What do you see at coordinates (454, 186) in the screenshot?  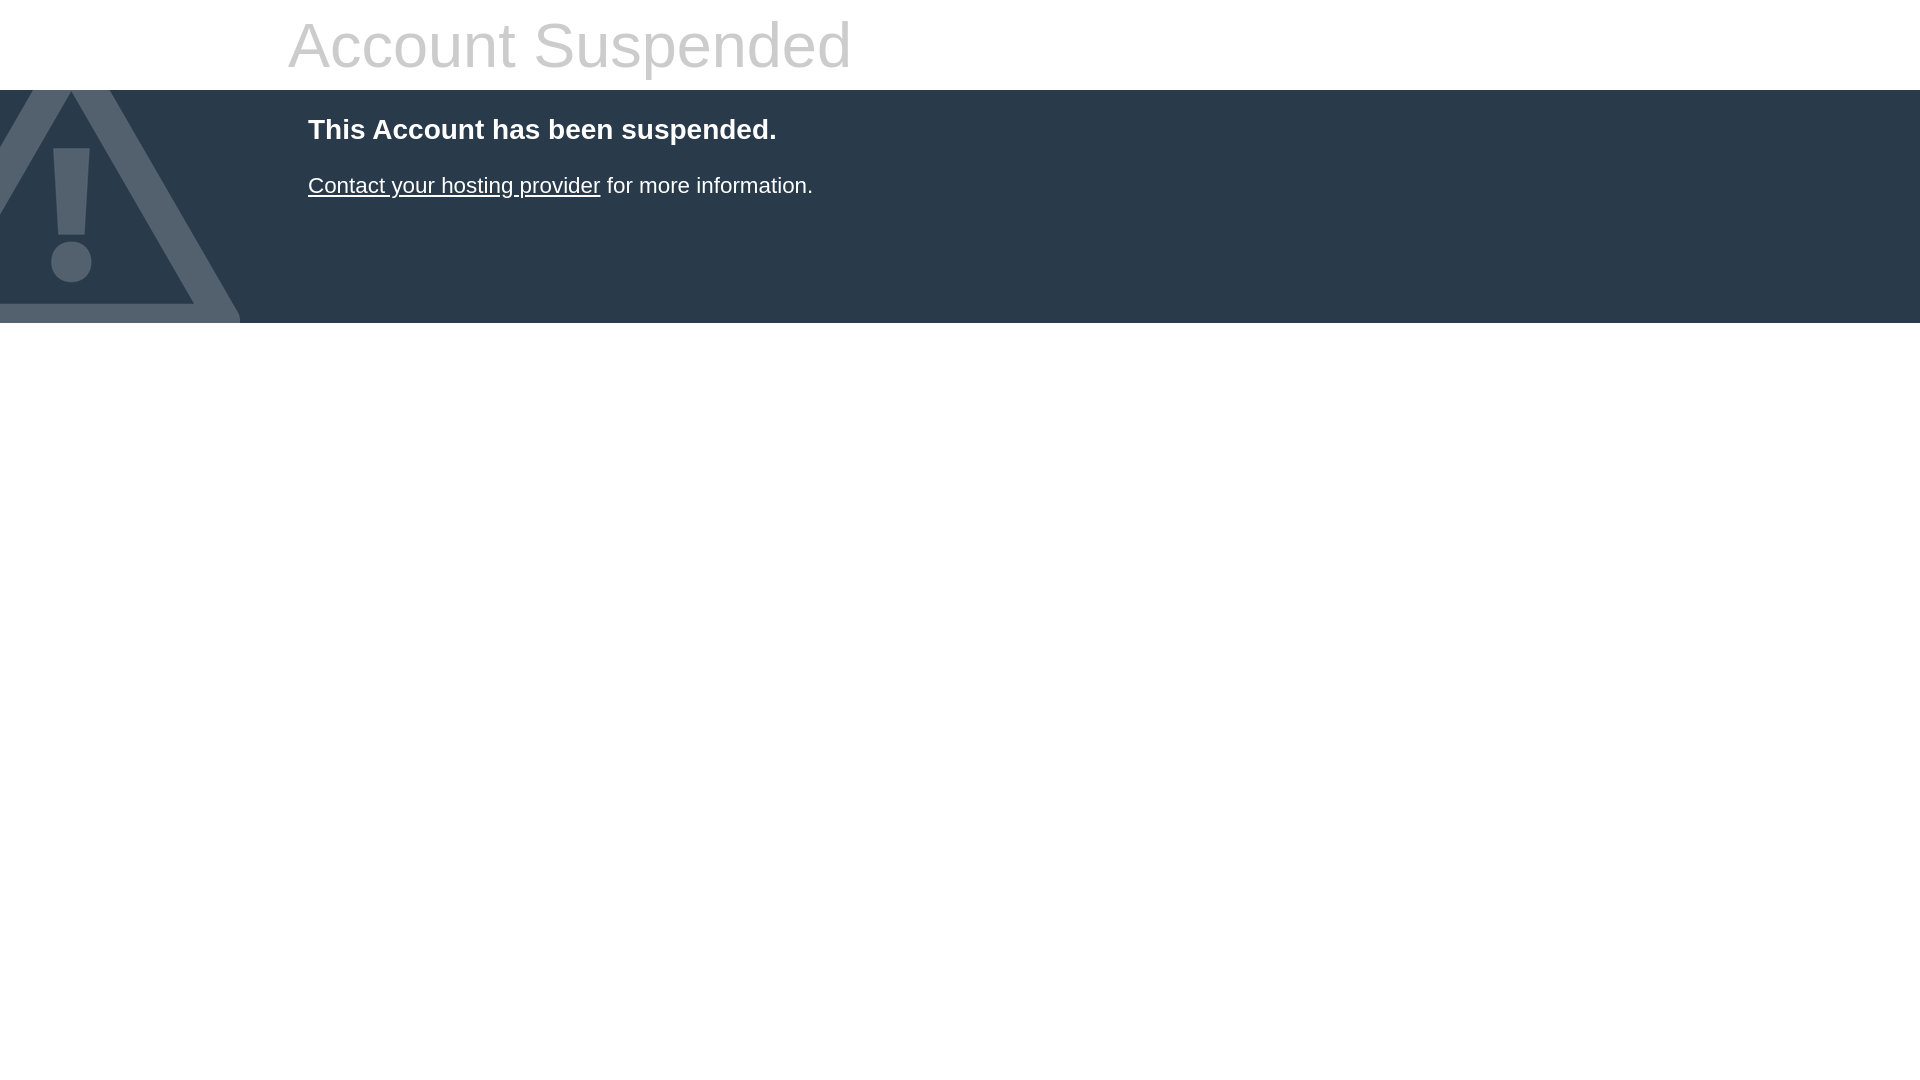 I see `Contact your hosting provider` at bounding box center [454, 186].